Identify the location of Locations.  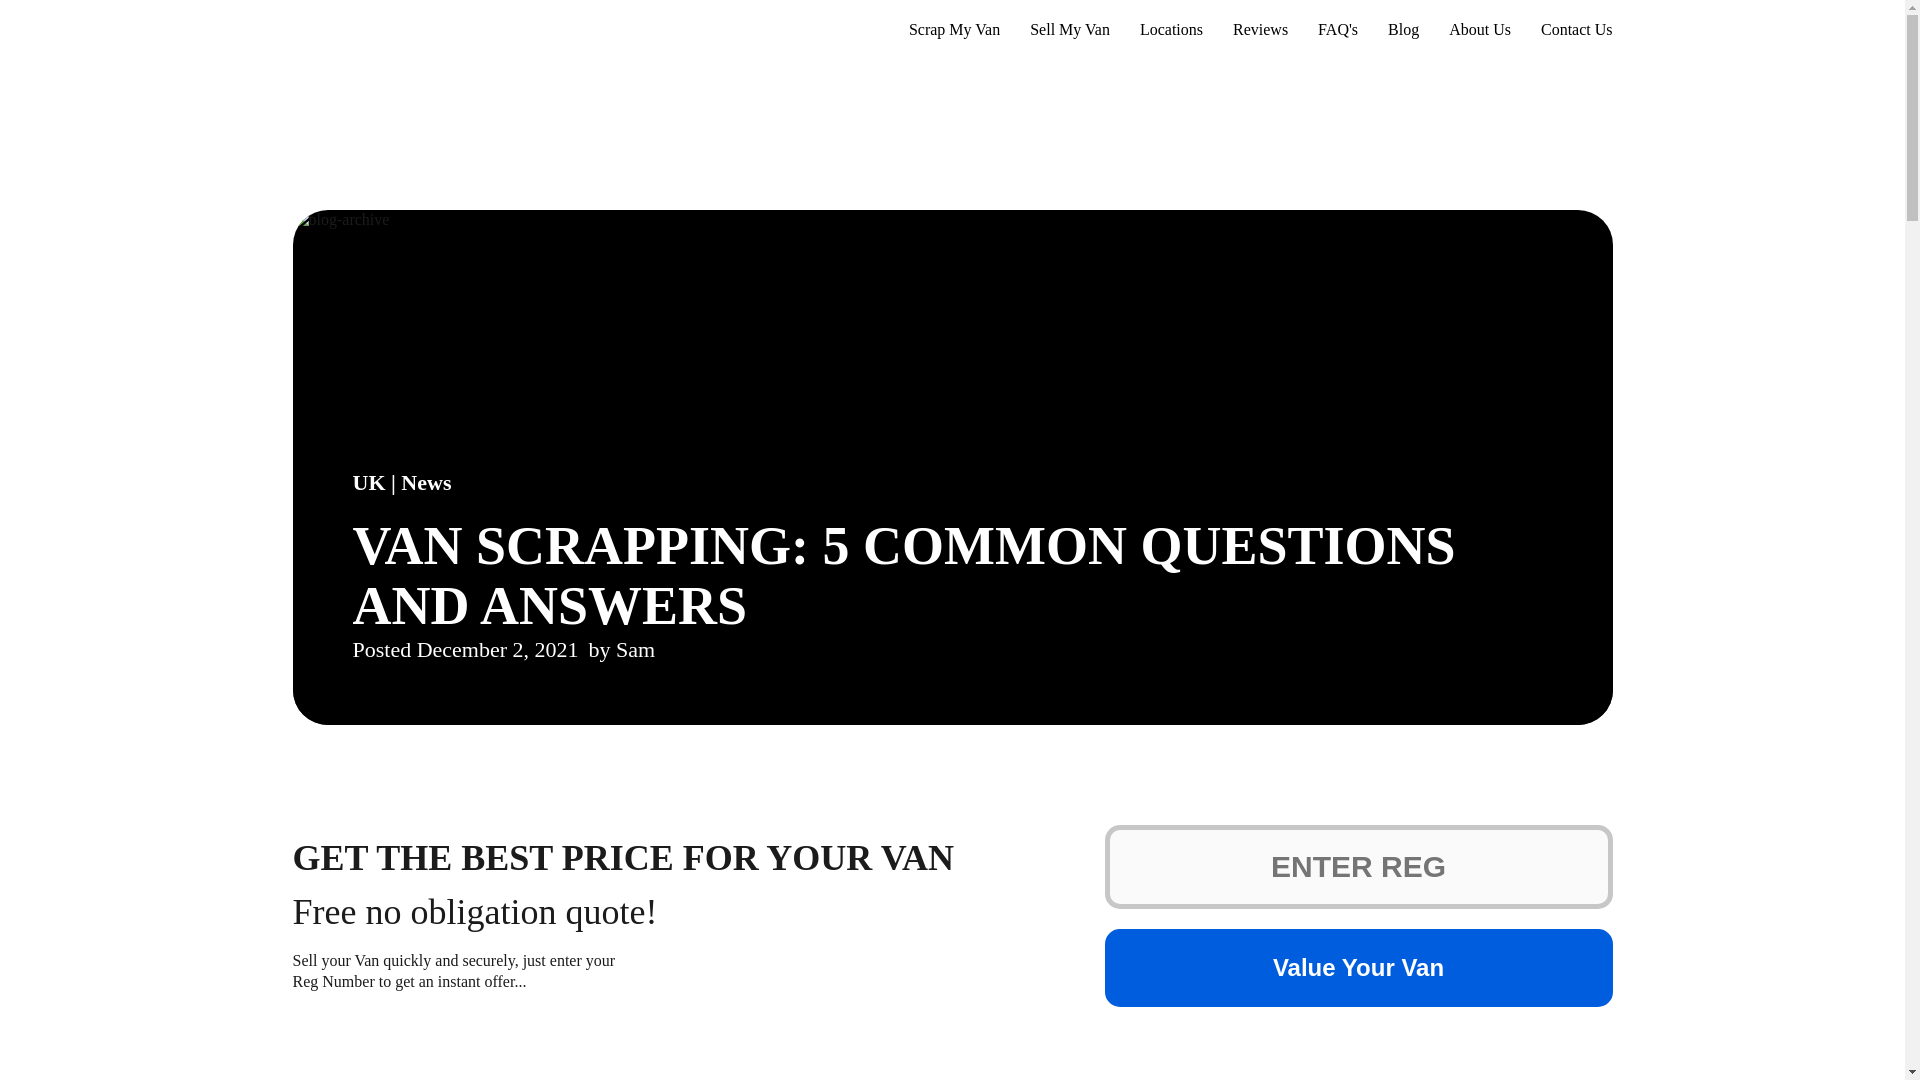
(1172, 35).